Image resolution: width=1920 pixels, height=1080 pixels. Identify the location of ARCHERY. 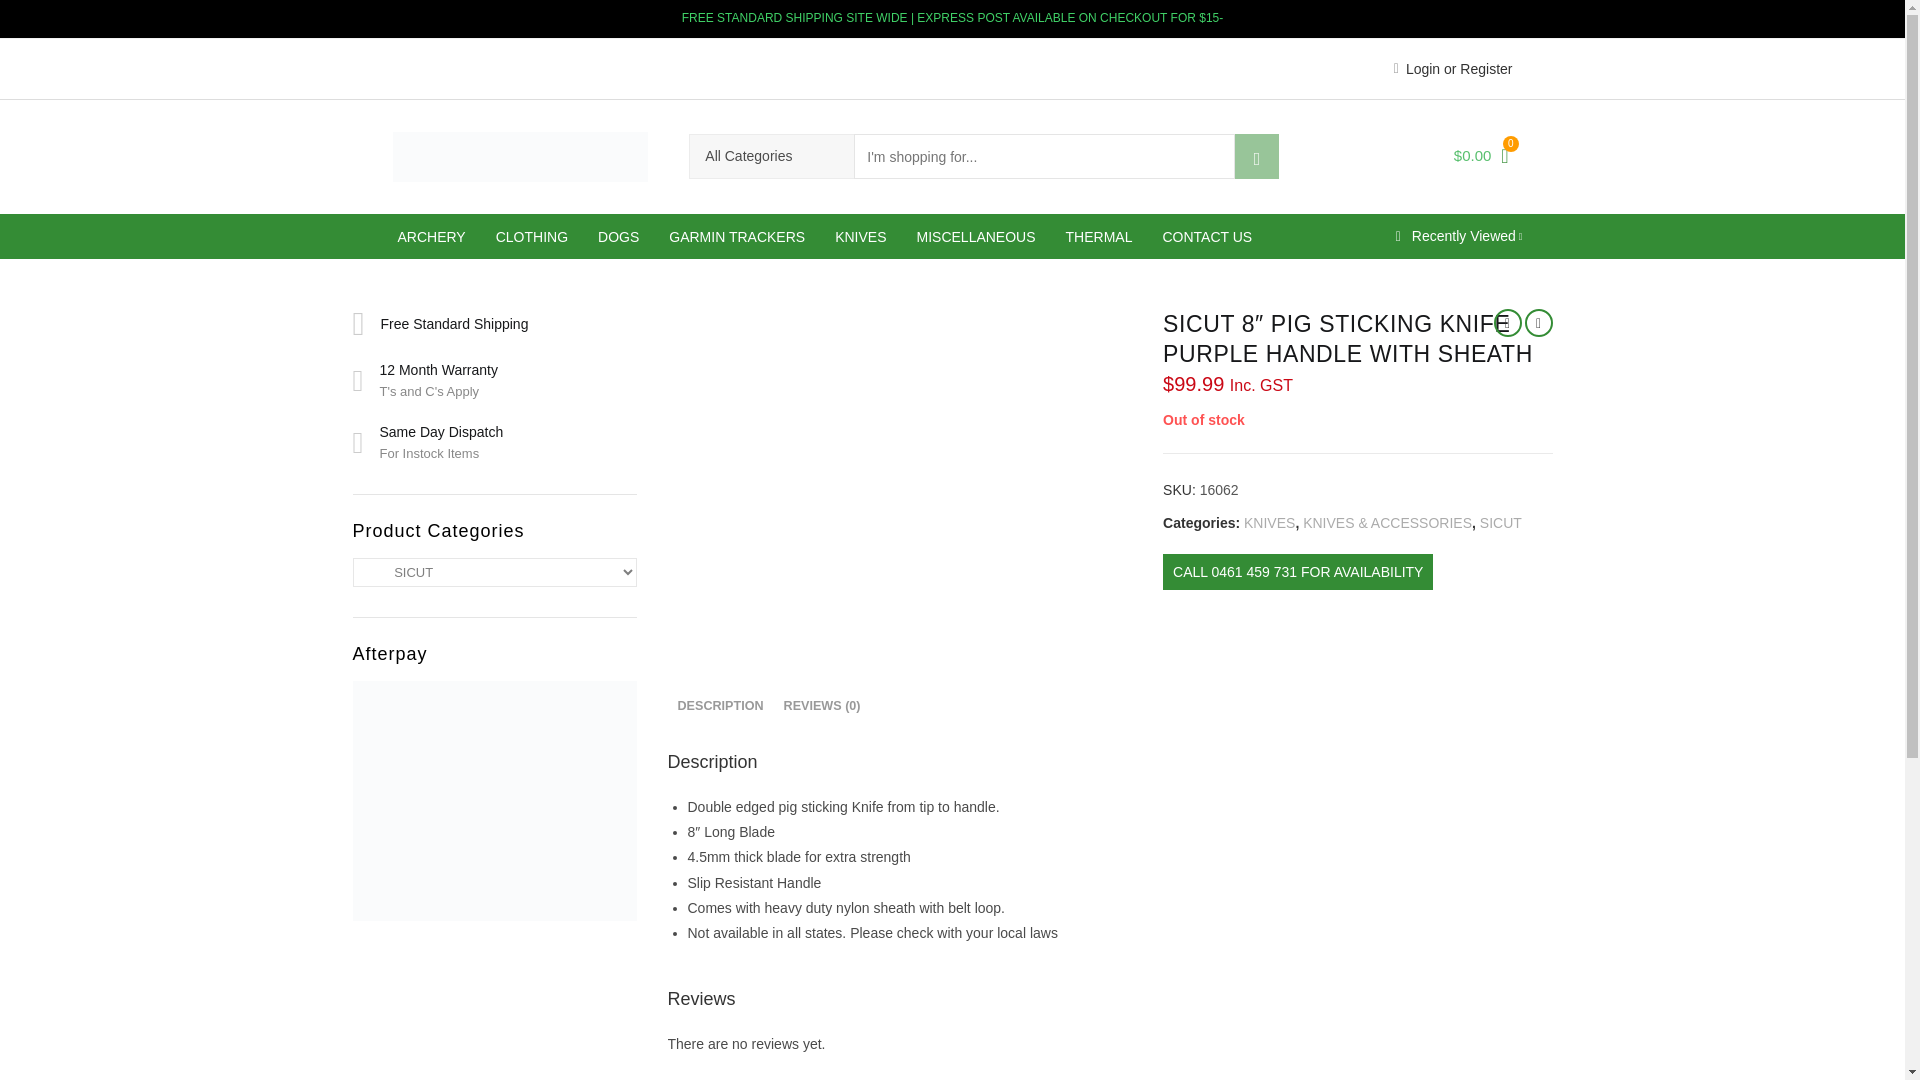
(431, 236).